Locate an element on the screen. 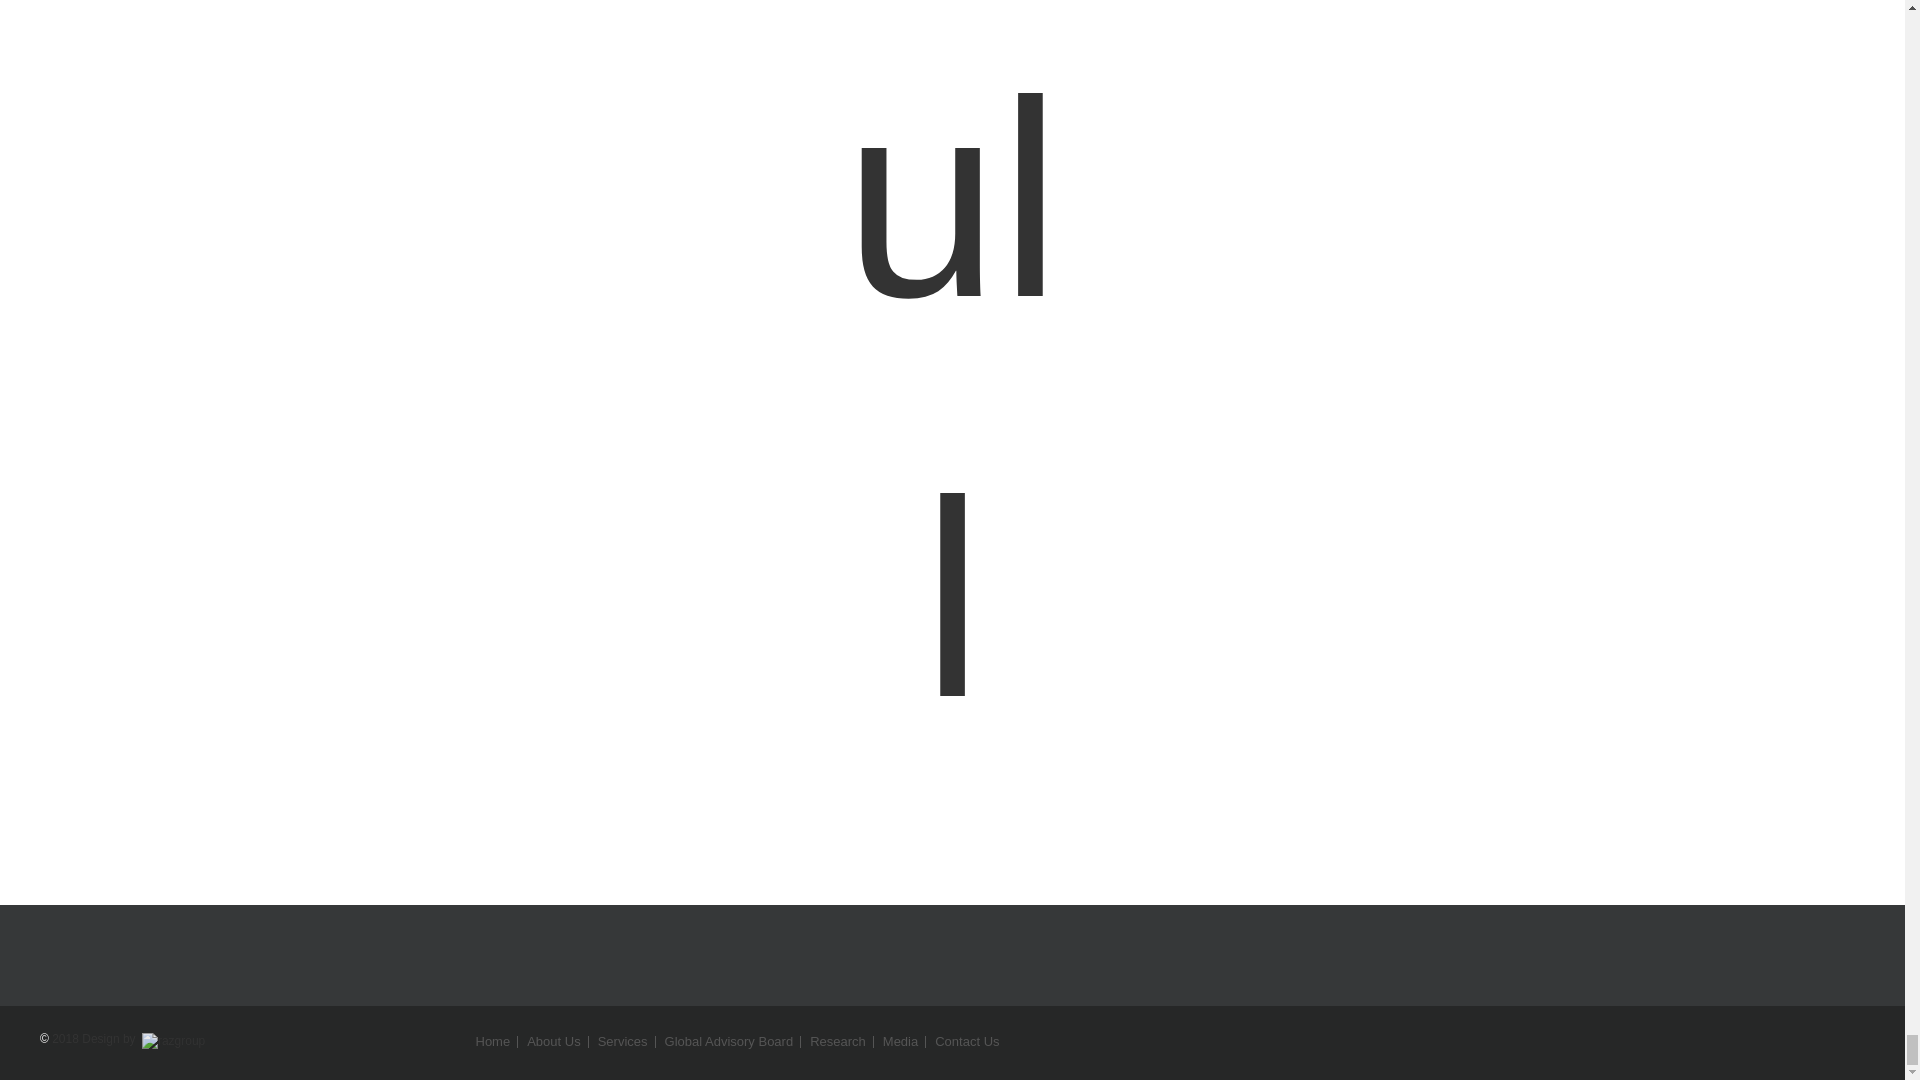 This screenshot has height=1080, width=1920. Home is located at coordinates (493, 1041).